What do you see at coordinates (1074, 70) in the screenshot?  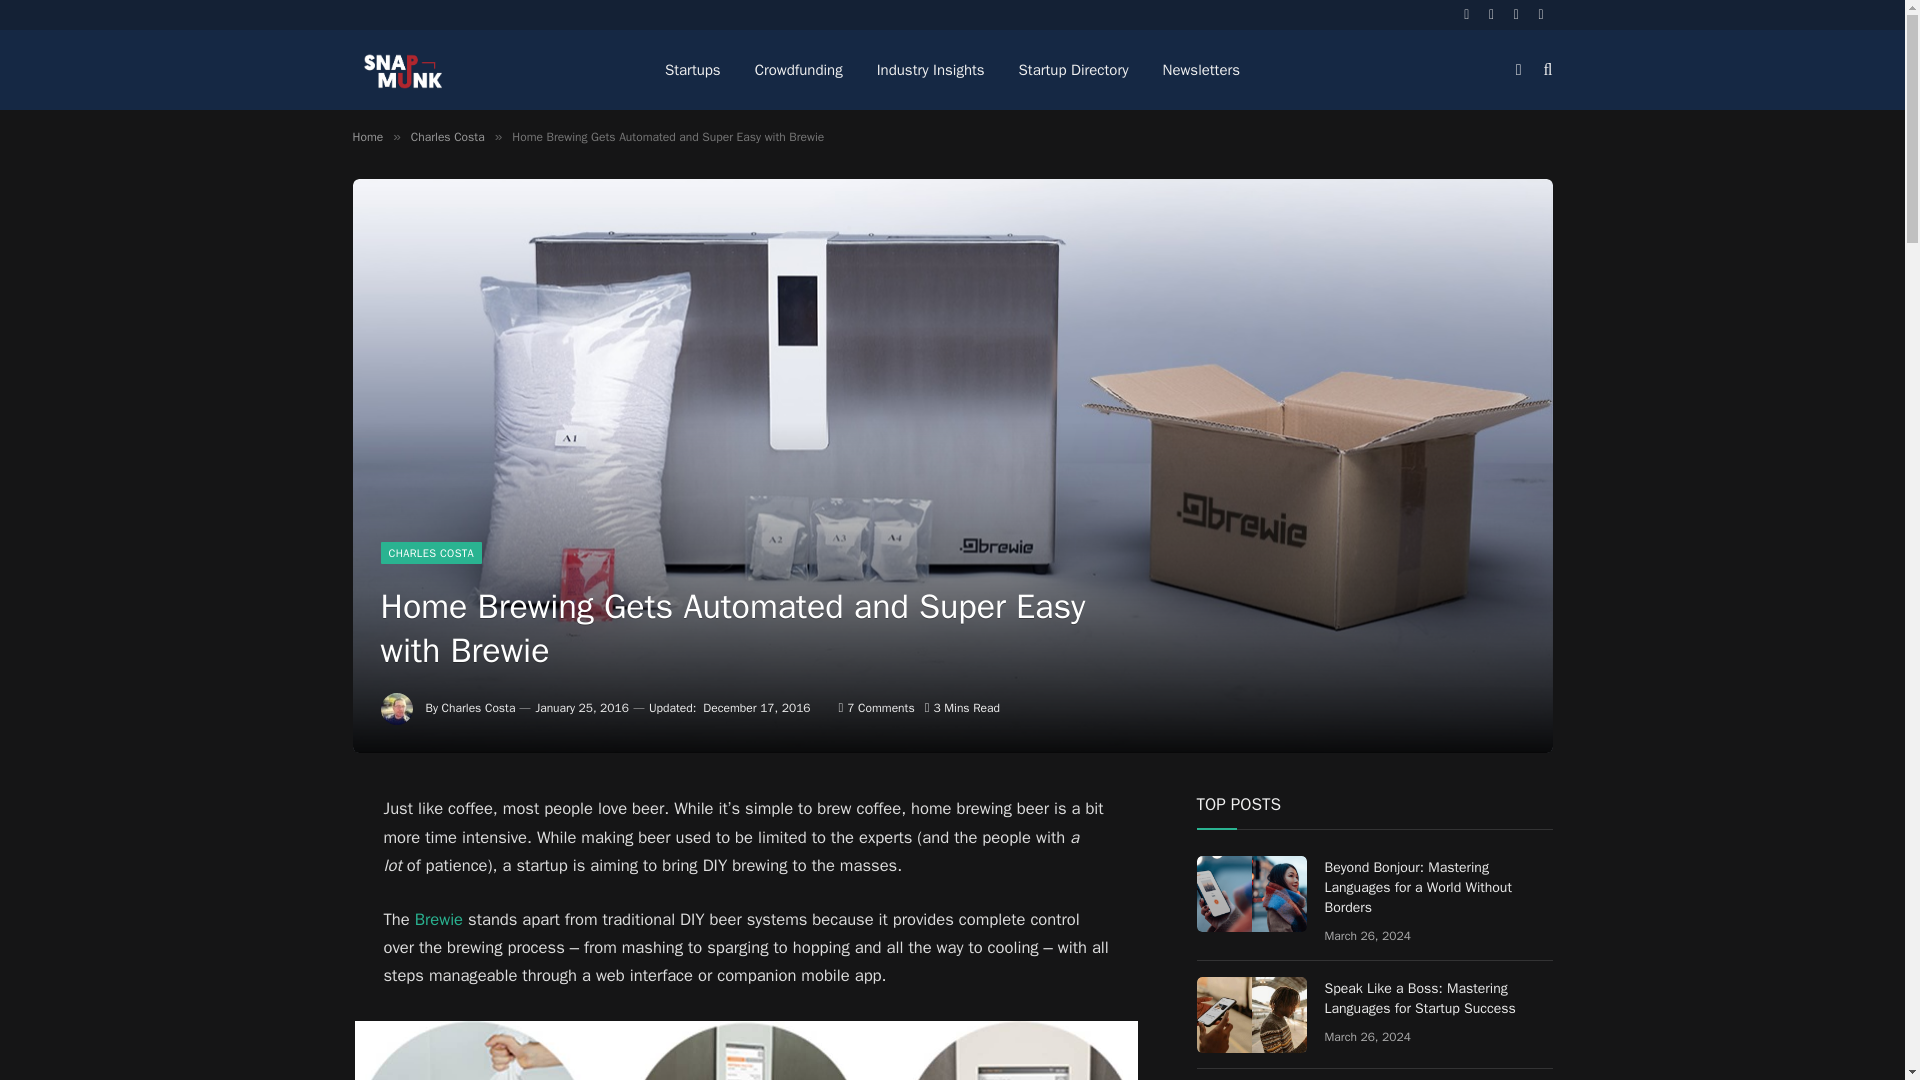 I see `Startup Directory` at bounding box center [1074, 70].